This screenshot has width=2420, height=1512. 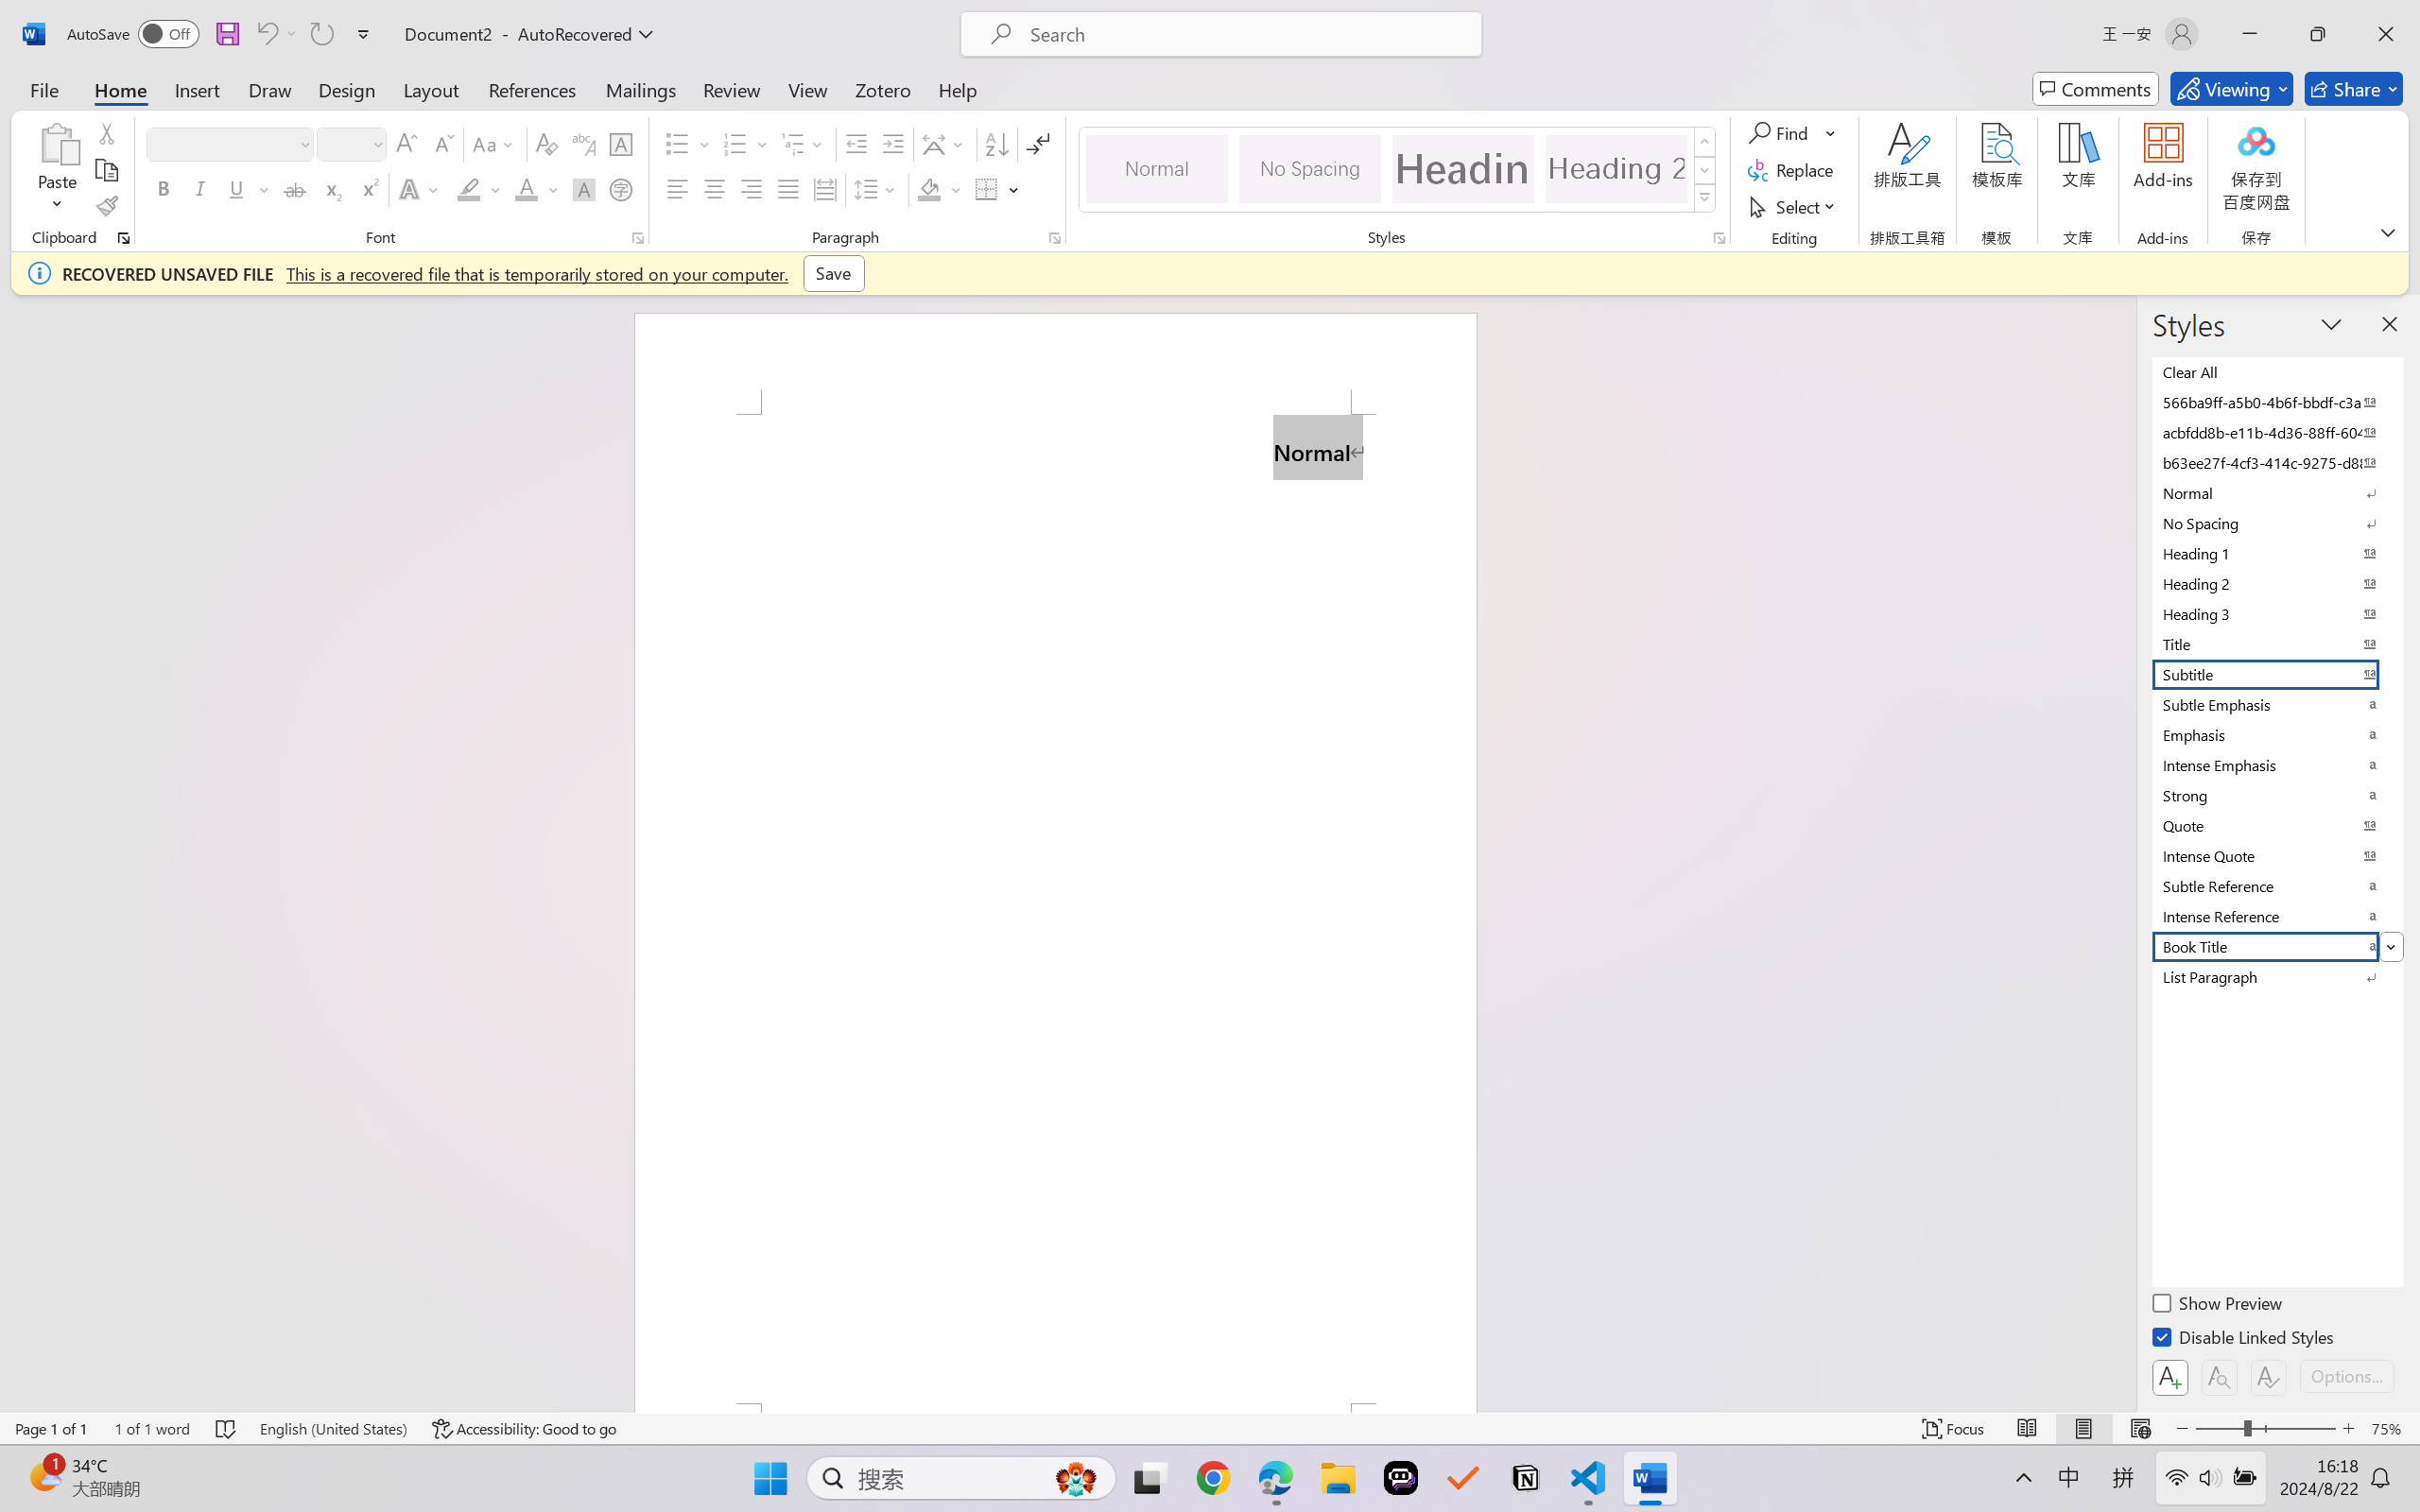 What do you see at coordinates (1705, 198) in the screenshot?
I see `Styles` at bounding box center [1705, 198].